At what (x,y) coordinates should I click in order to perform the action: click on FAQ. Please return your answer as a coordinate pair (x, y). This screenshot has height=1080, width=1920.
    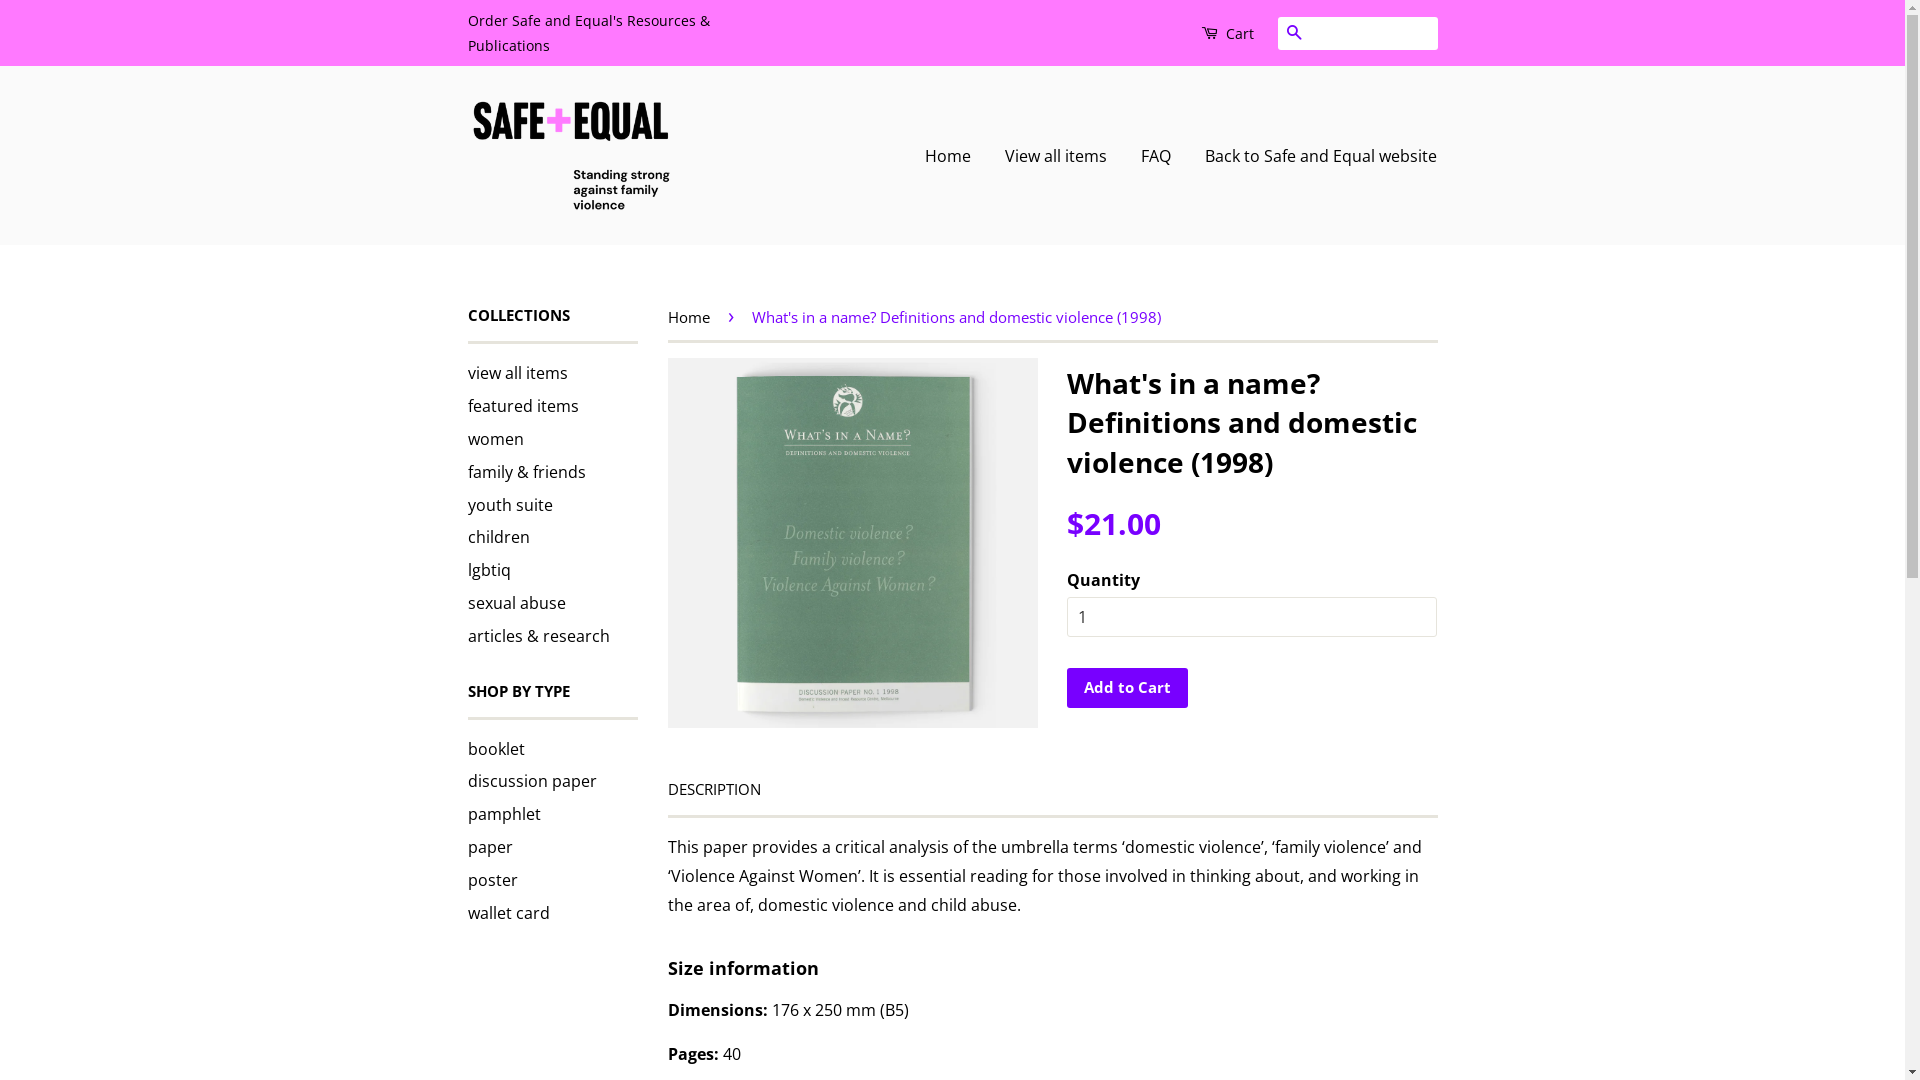
    Looking at the image, I should click on (1156, 156).